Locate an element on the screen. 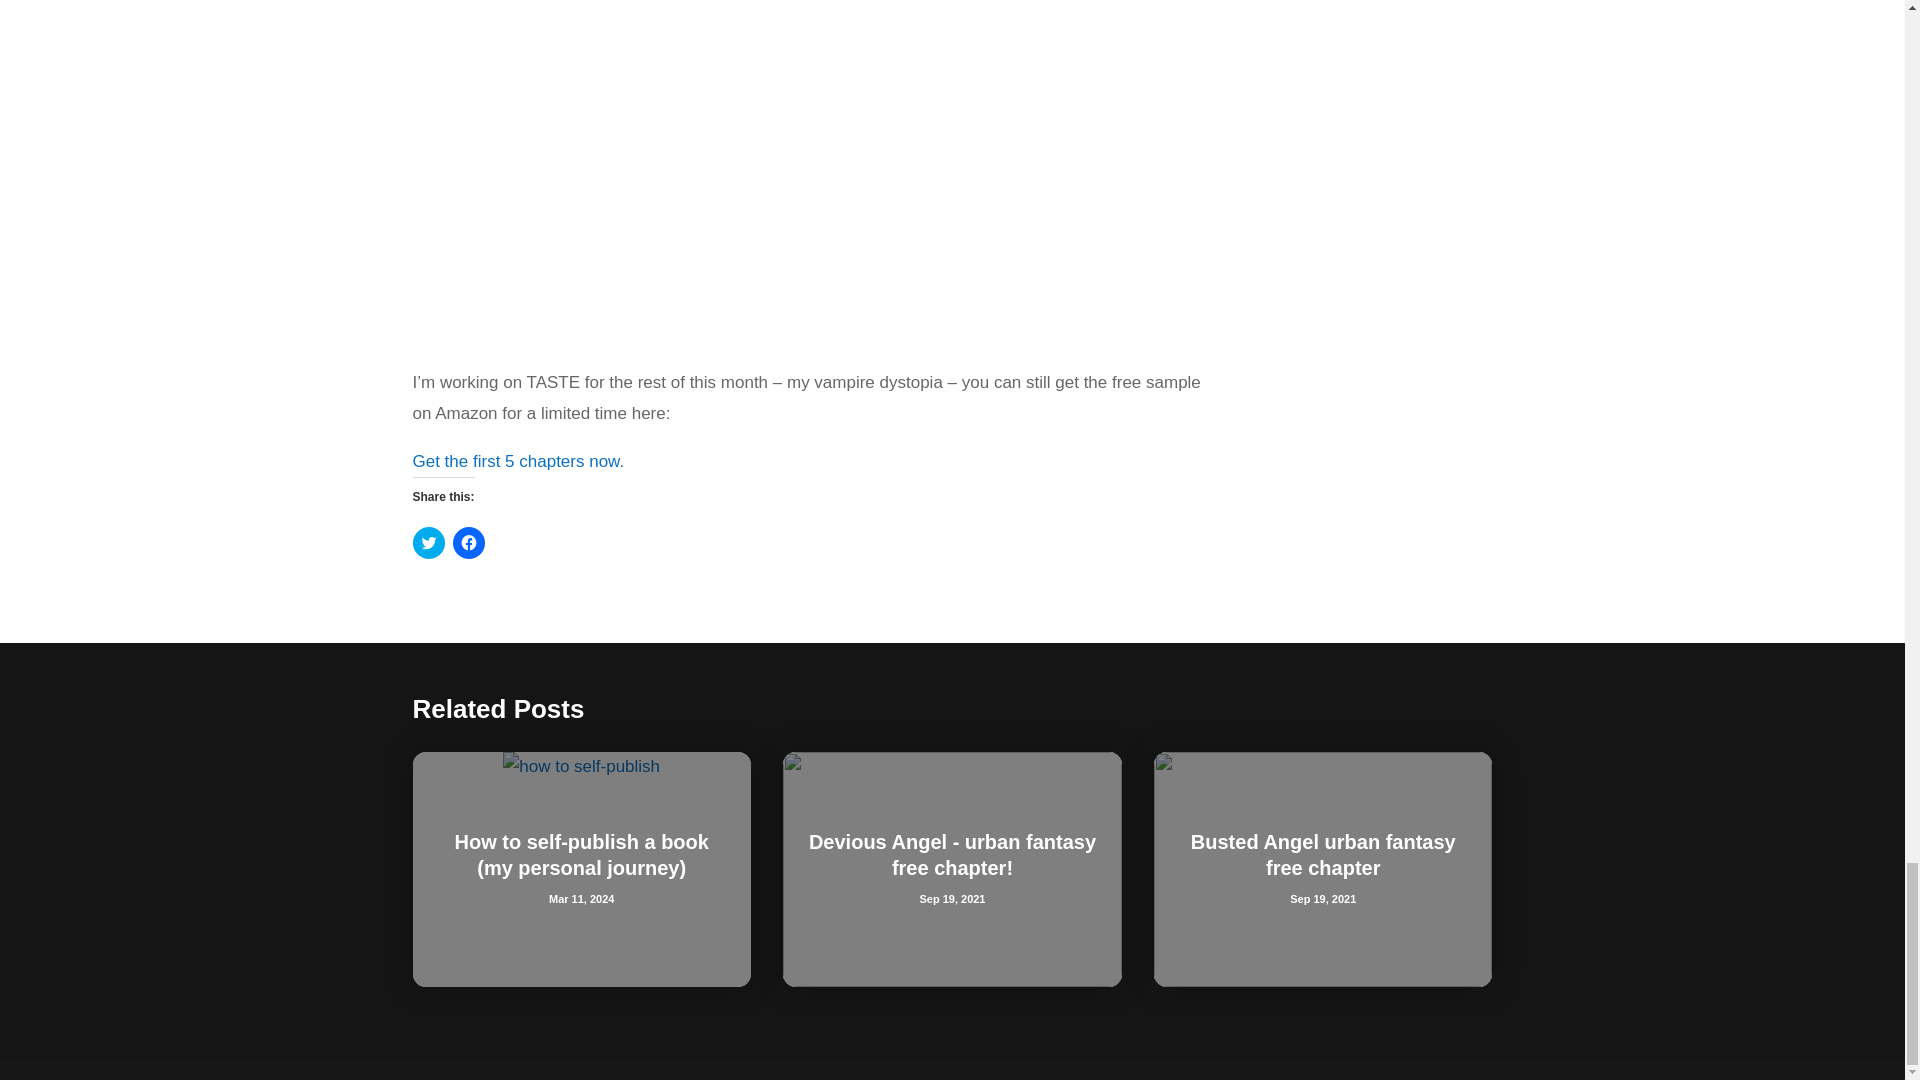 The height and width of the screenshot is (1080, 1920). Click to share on Facebook is located at coordinates (467, 543).